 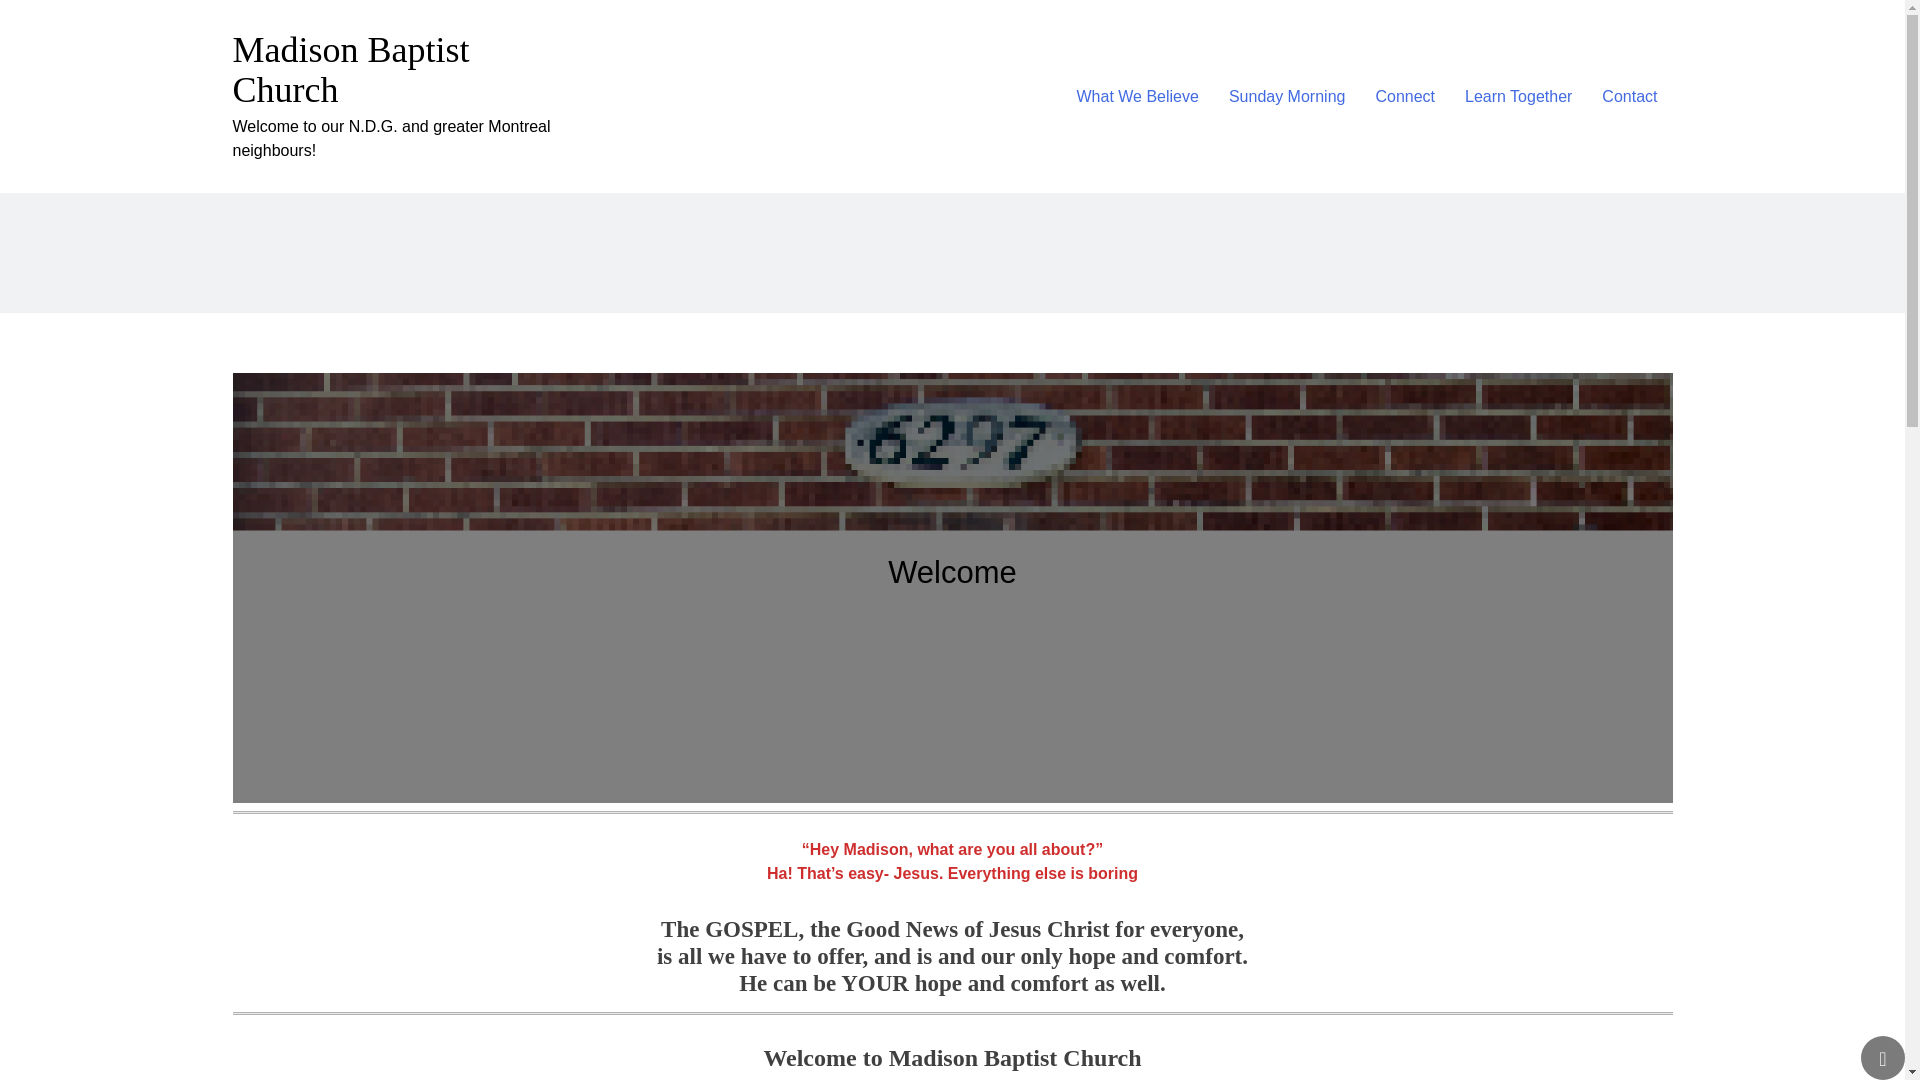 What do you see at coordinates (1630, 96) in the screenshot?
I see `Contact` at bounding box center [1630, 96].